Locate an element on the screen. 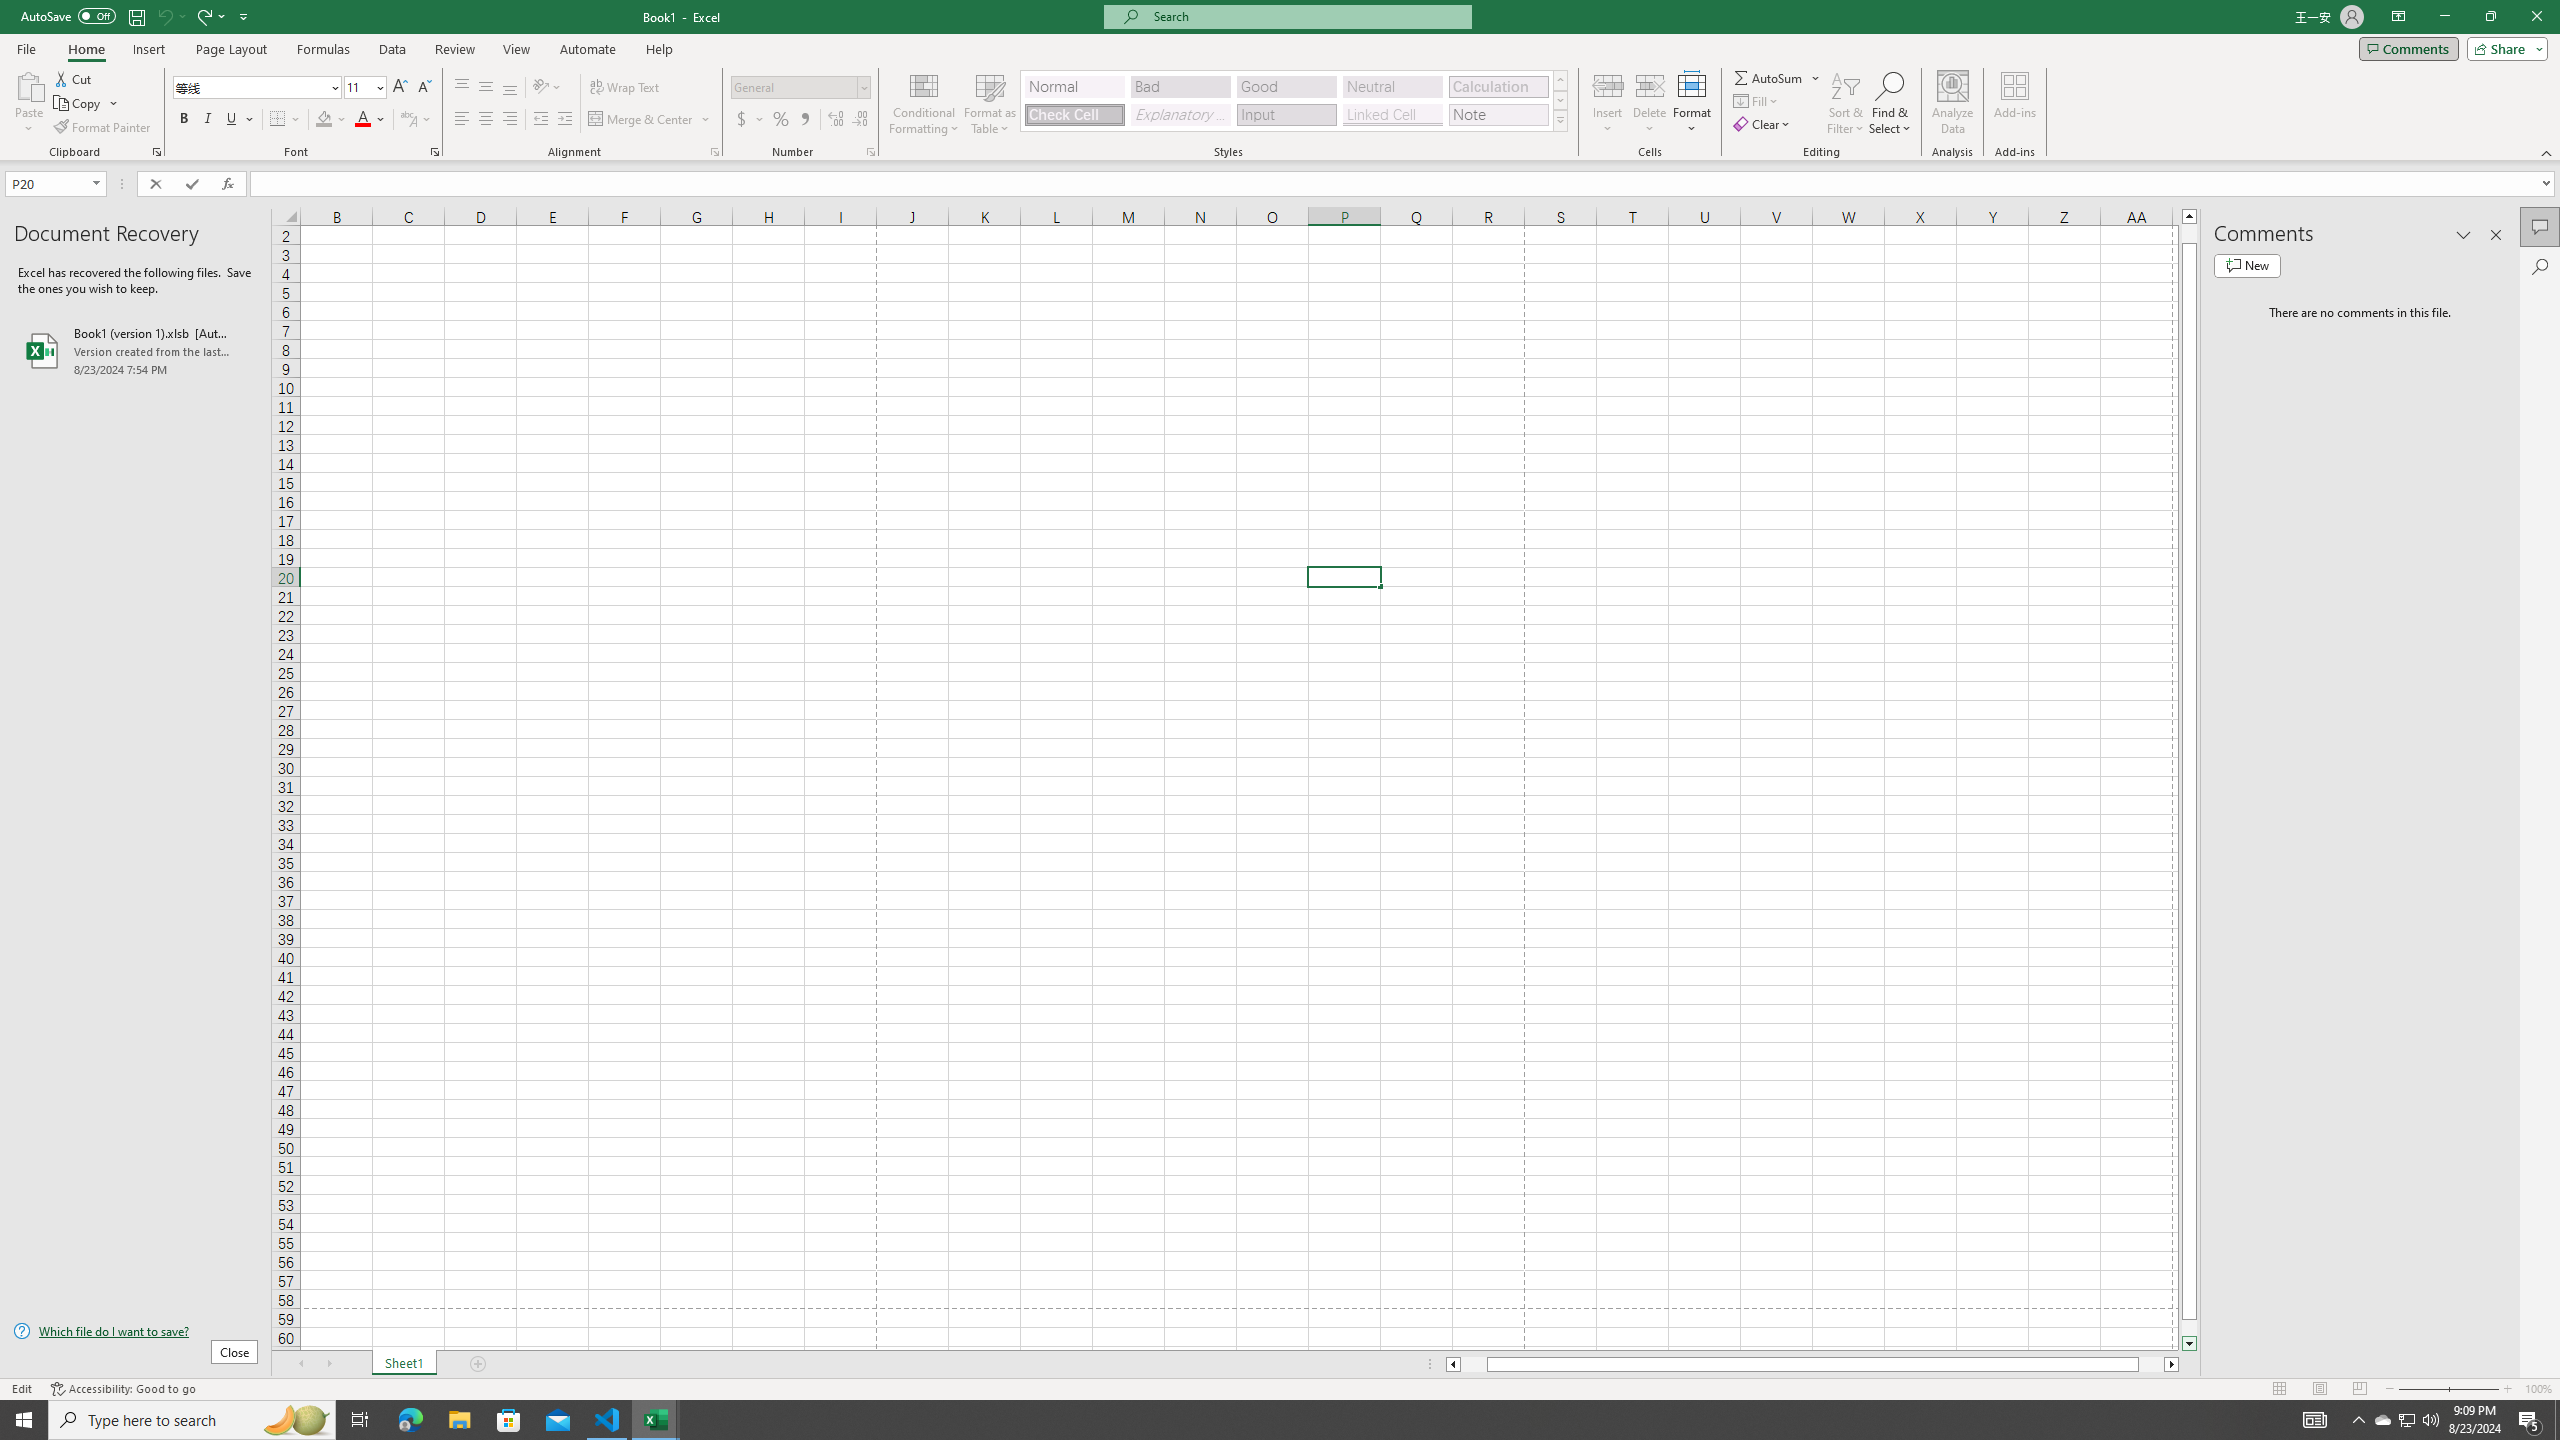 The width and height of the screenshot is (2560, 1440). AutoSum is located at coordinates (1778, 78).